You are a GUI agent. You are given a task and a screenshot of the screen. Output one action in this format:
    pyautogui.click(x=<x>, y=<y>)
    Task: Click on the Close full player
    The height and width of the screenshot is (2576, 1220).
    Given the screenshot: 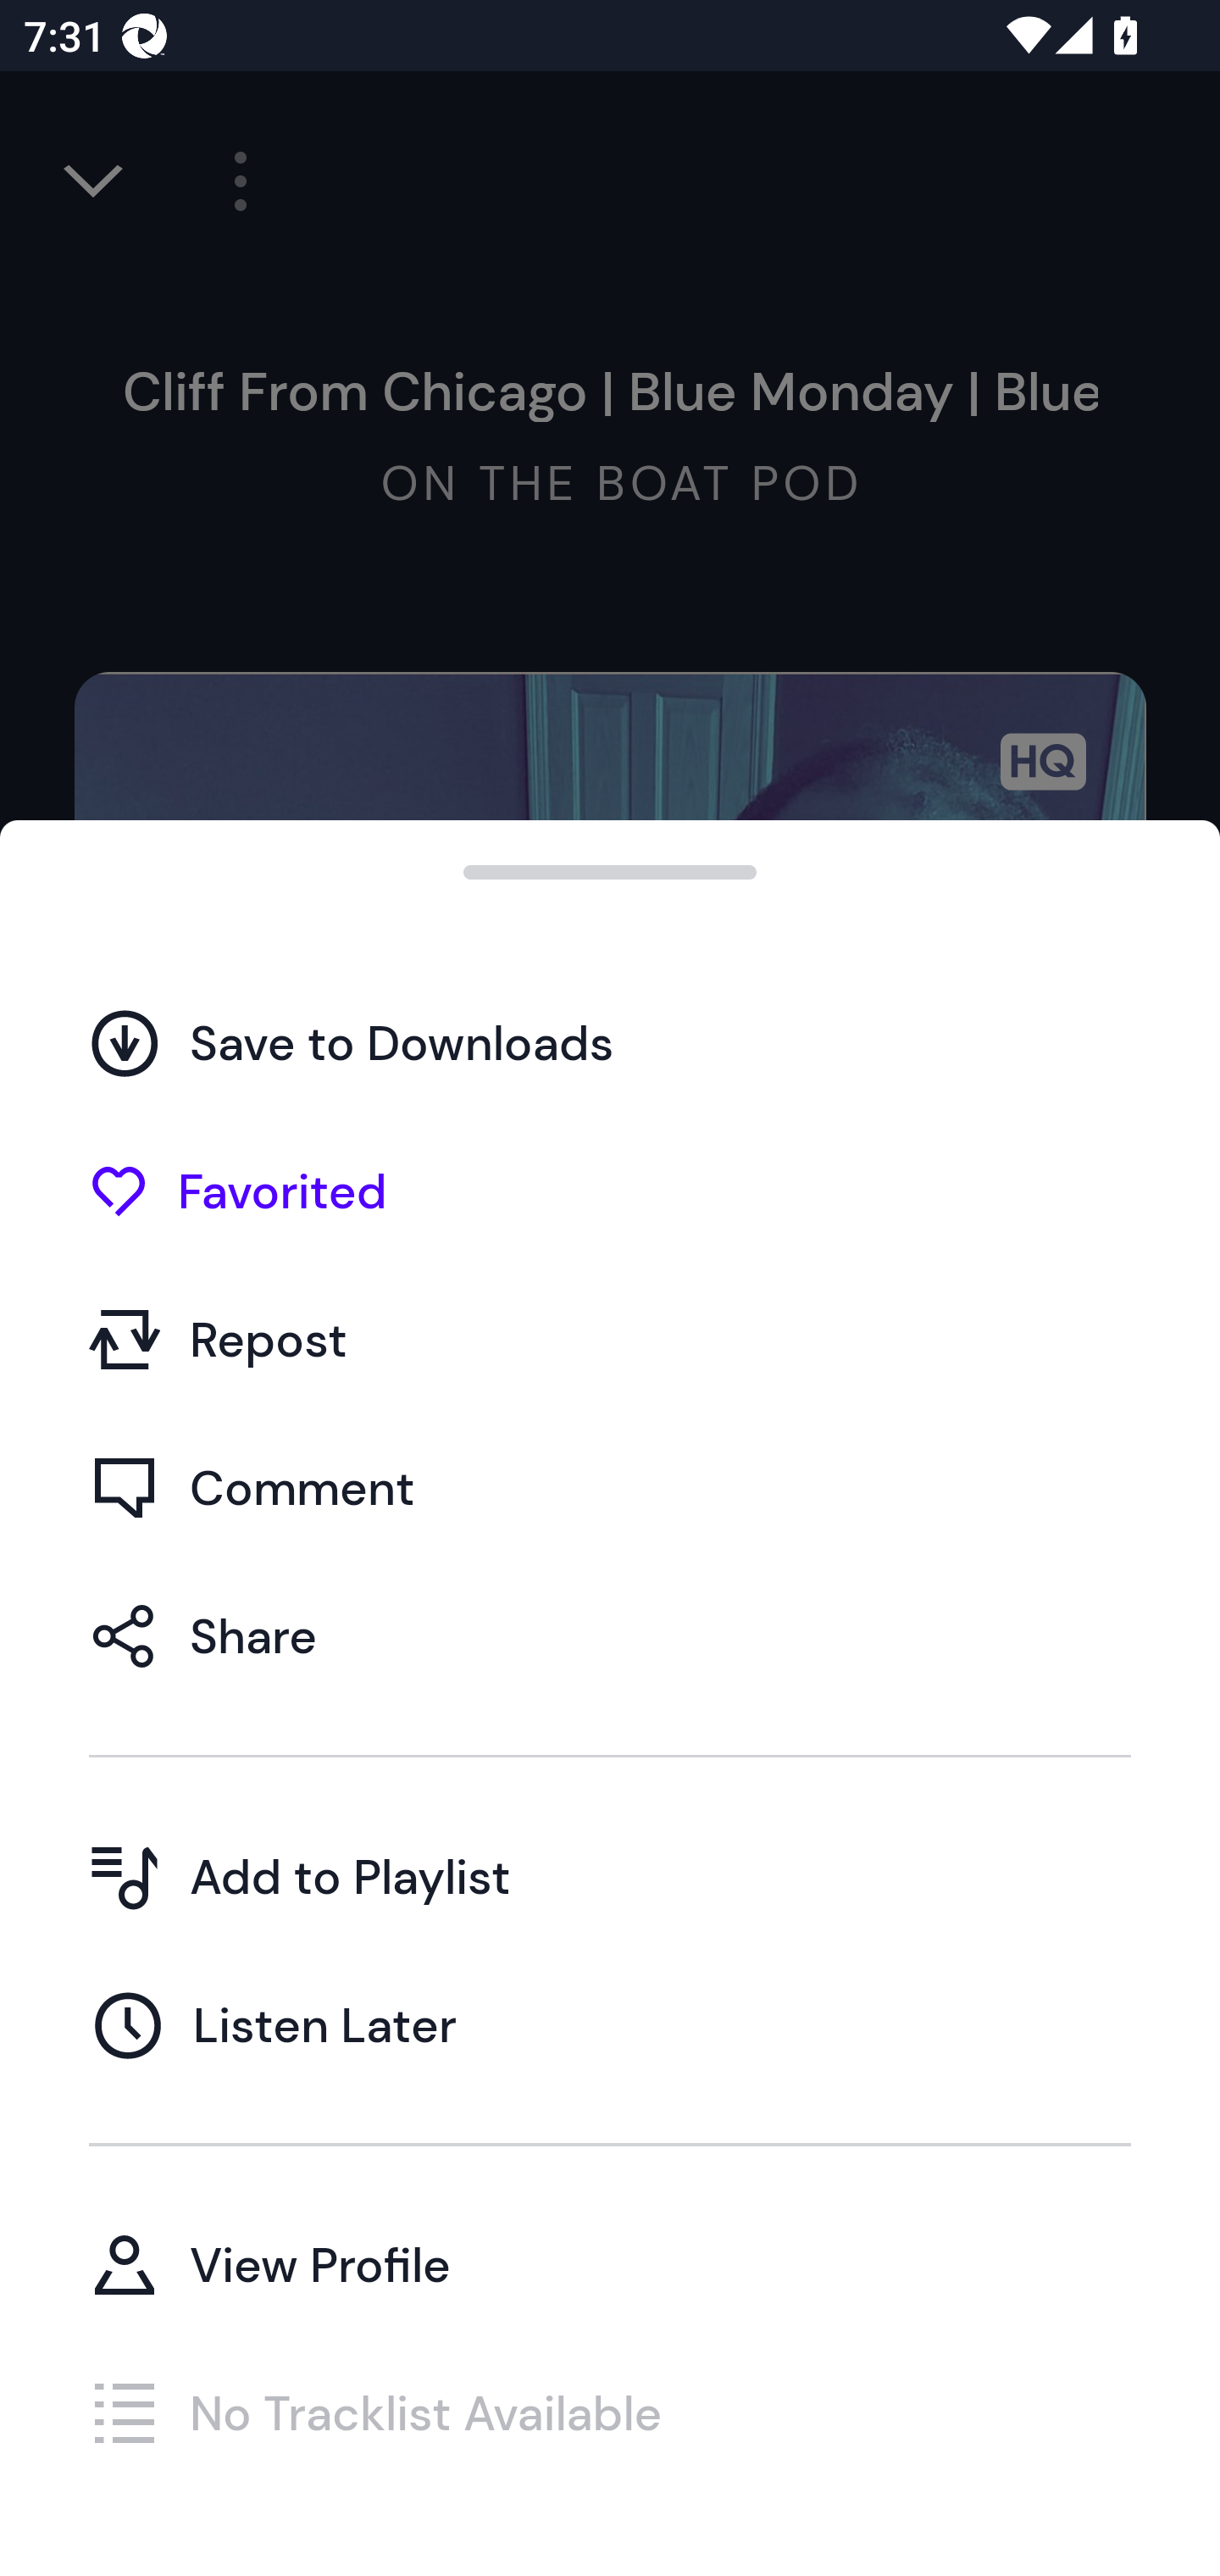 What is the action you would take?
    pyautogui.click(x=96, y=181)
    